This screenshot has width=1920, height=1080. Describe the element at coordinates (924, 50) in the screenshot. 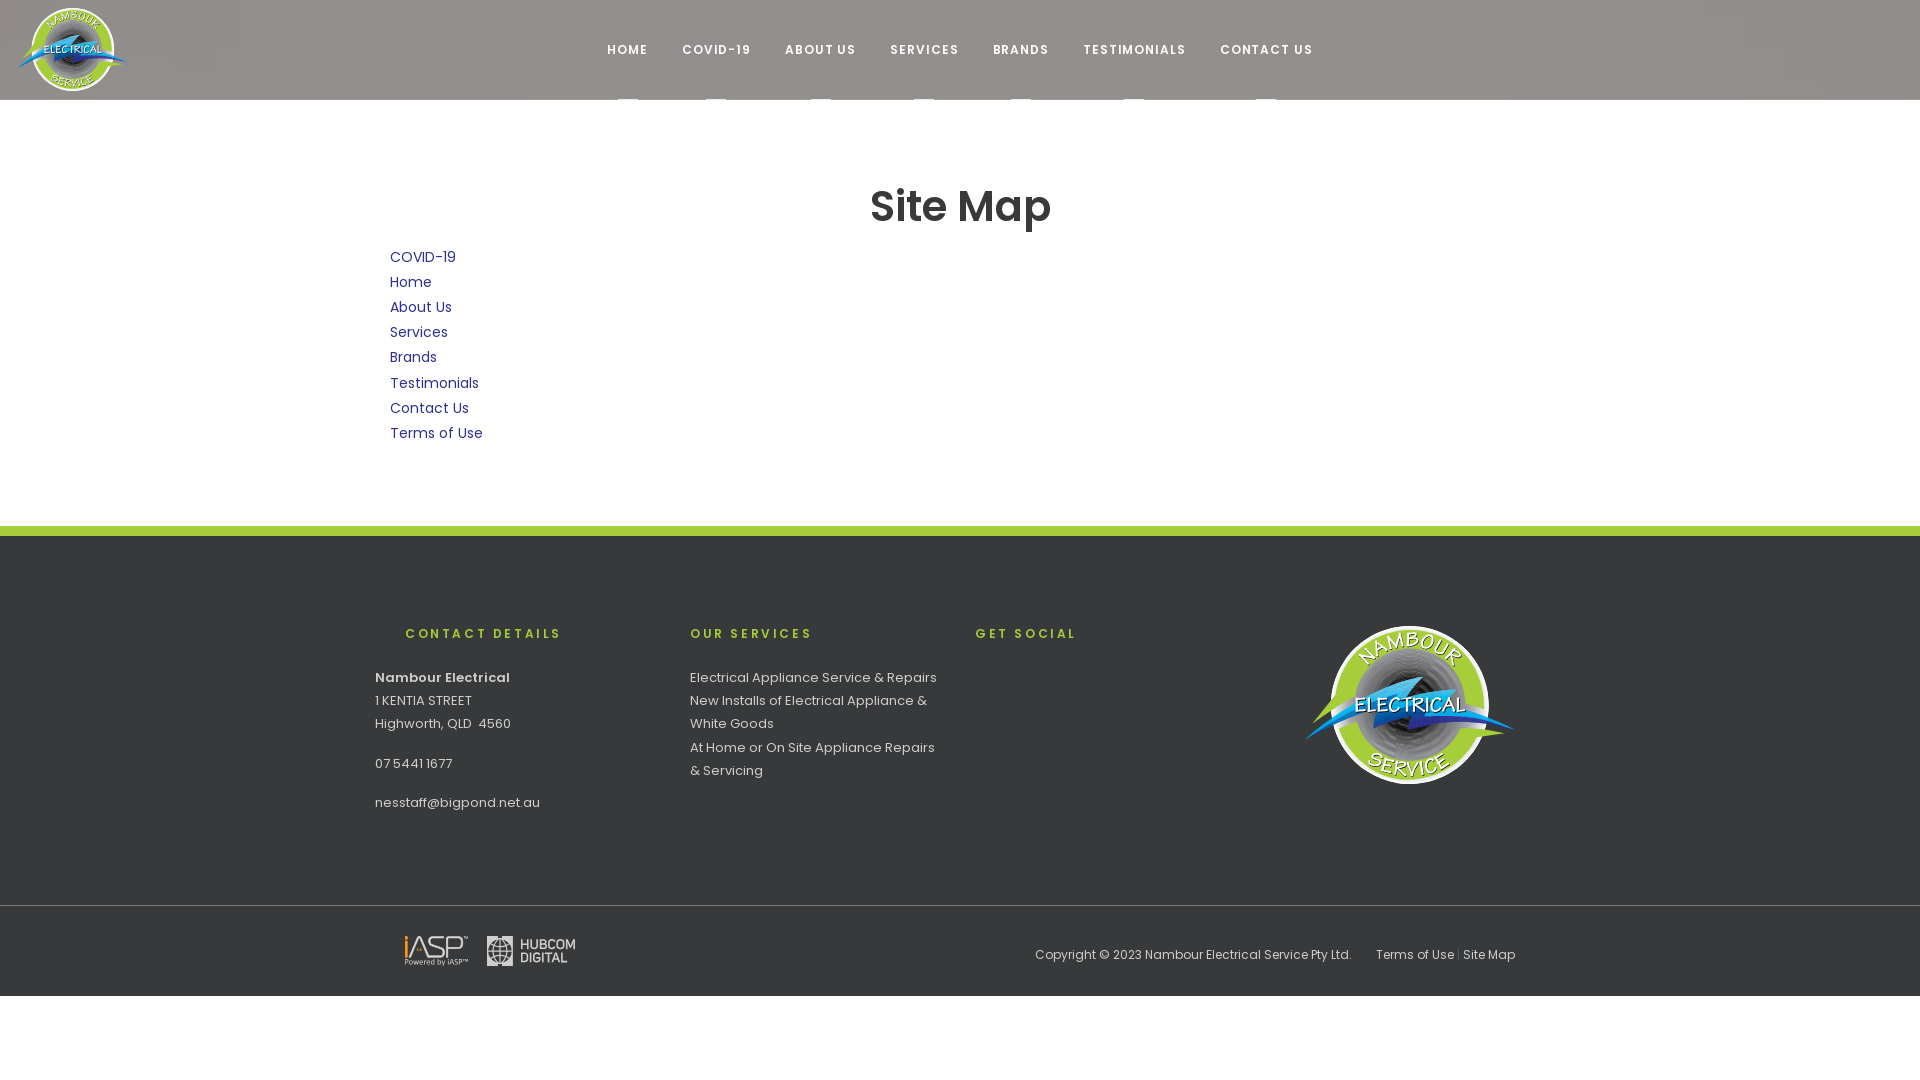

I see `SERVICES` at that location.